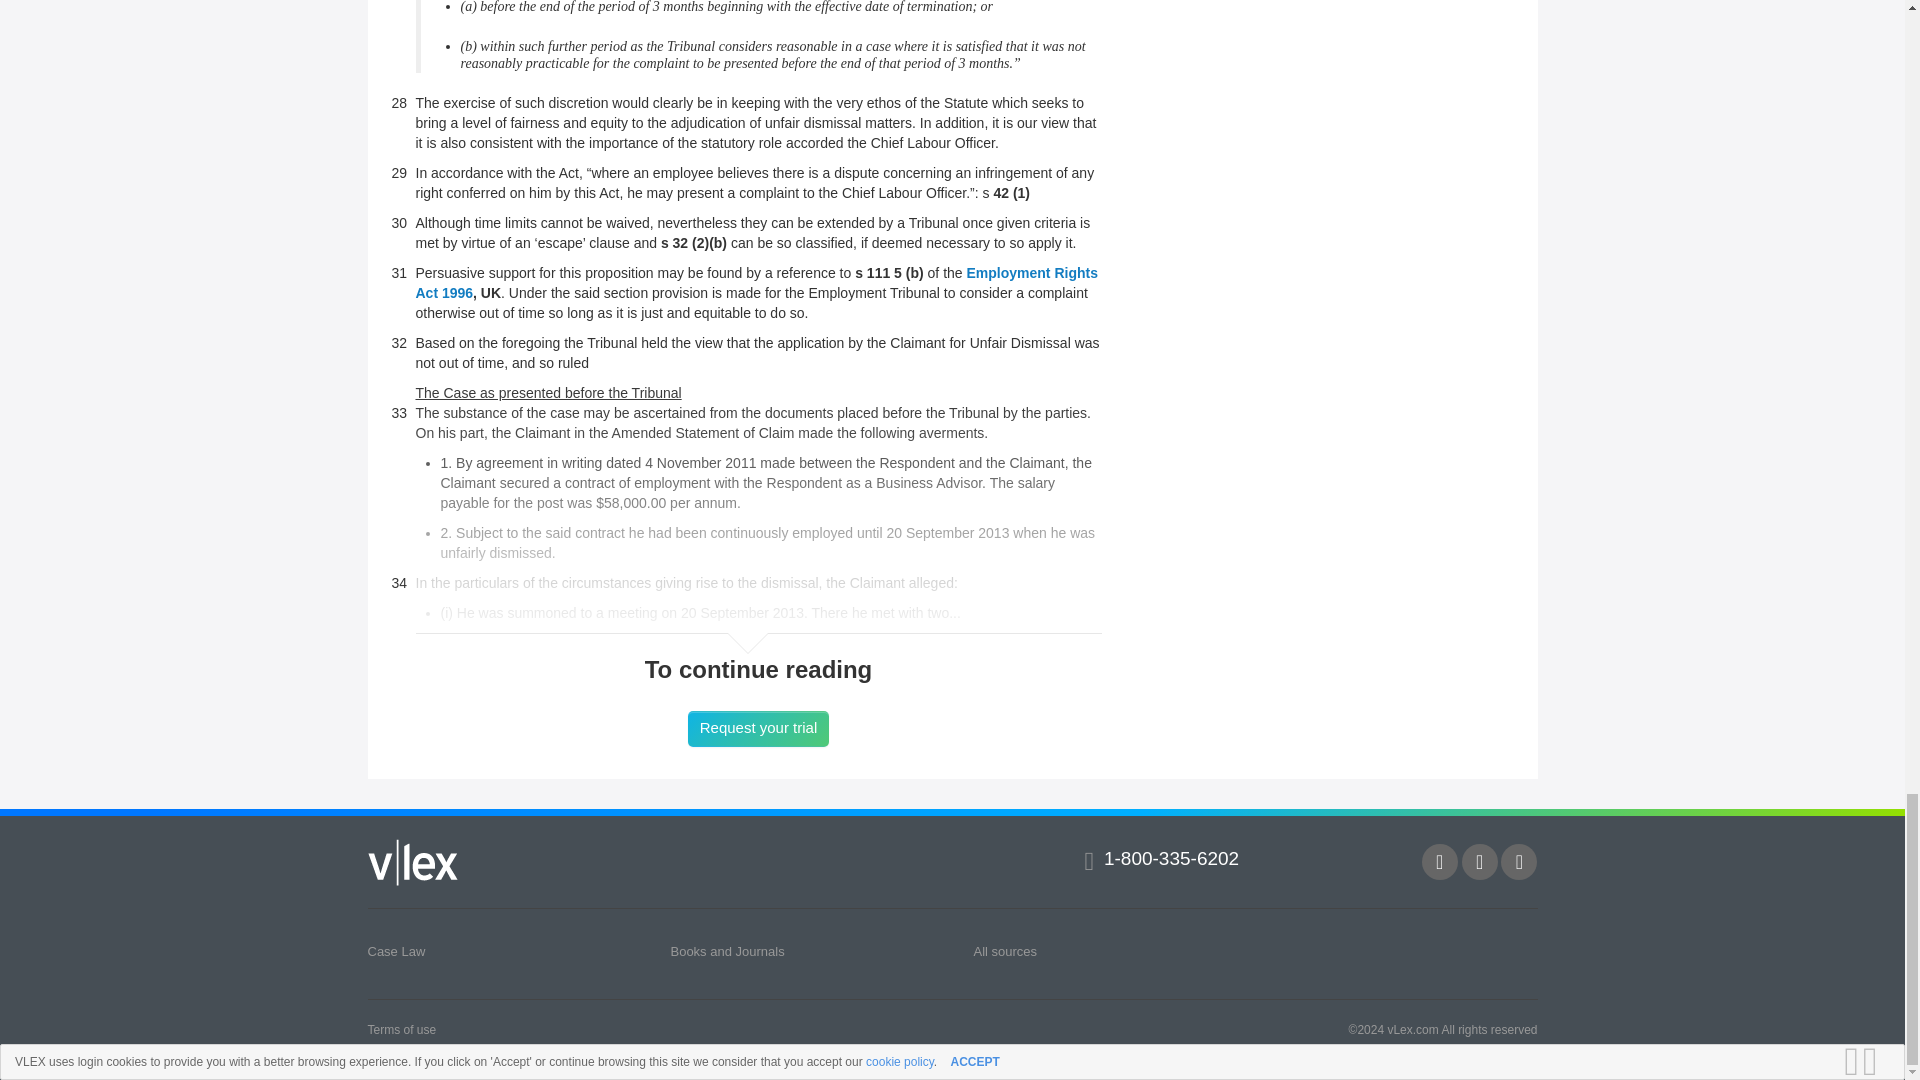  Describe the element at coordinates (1004, 951) in the screenshot. I see `All sources` at that location.